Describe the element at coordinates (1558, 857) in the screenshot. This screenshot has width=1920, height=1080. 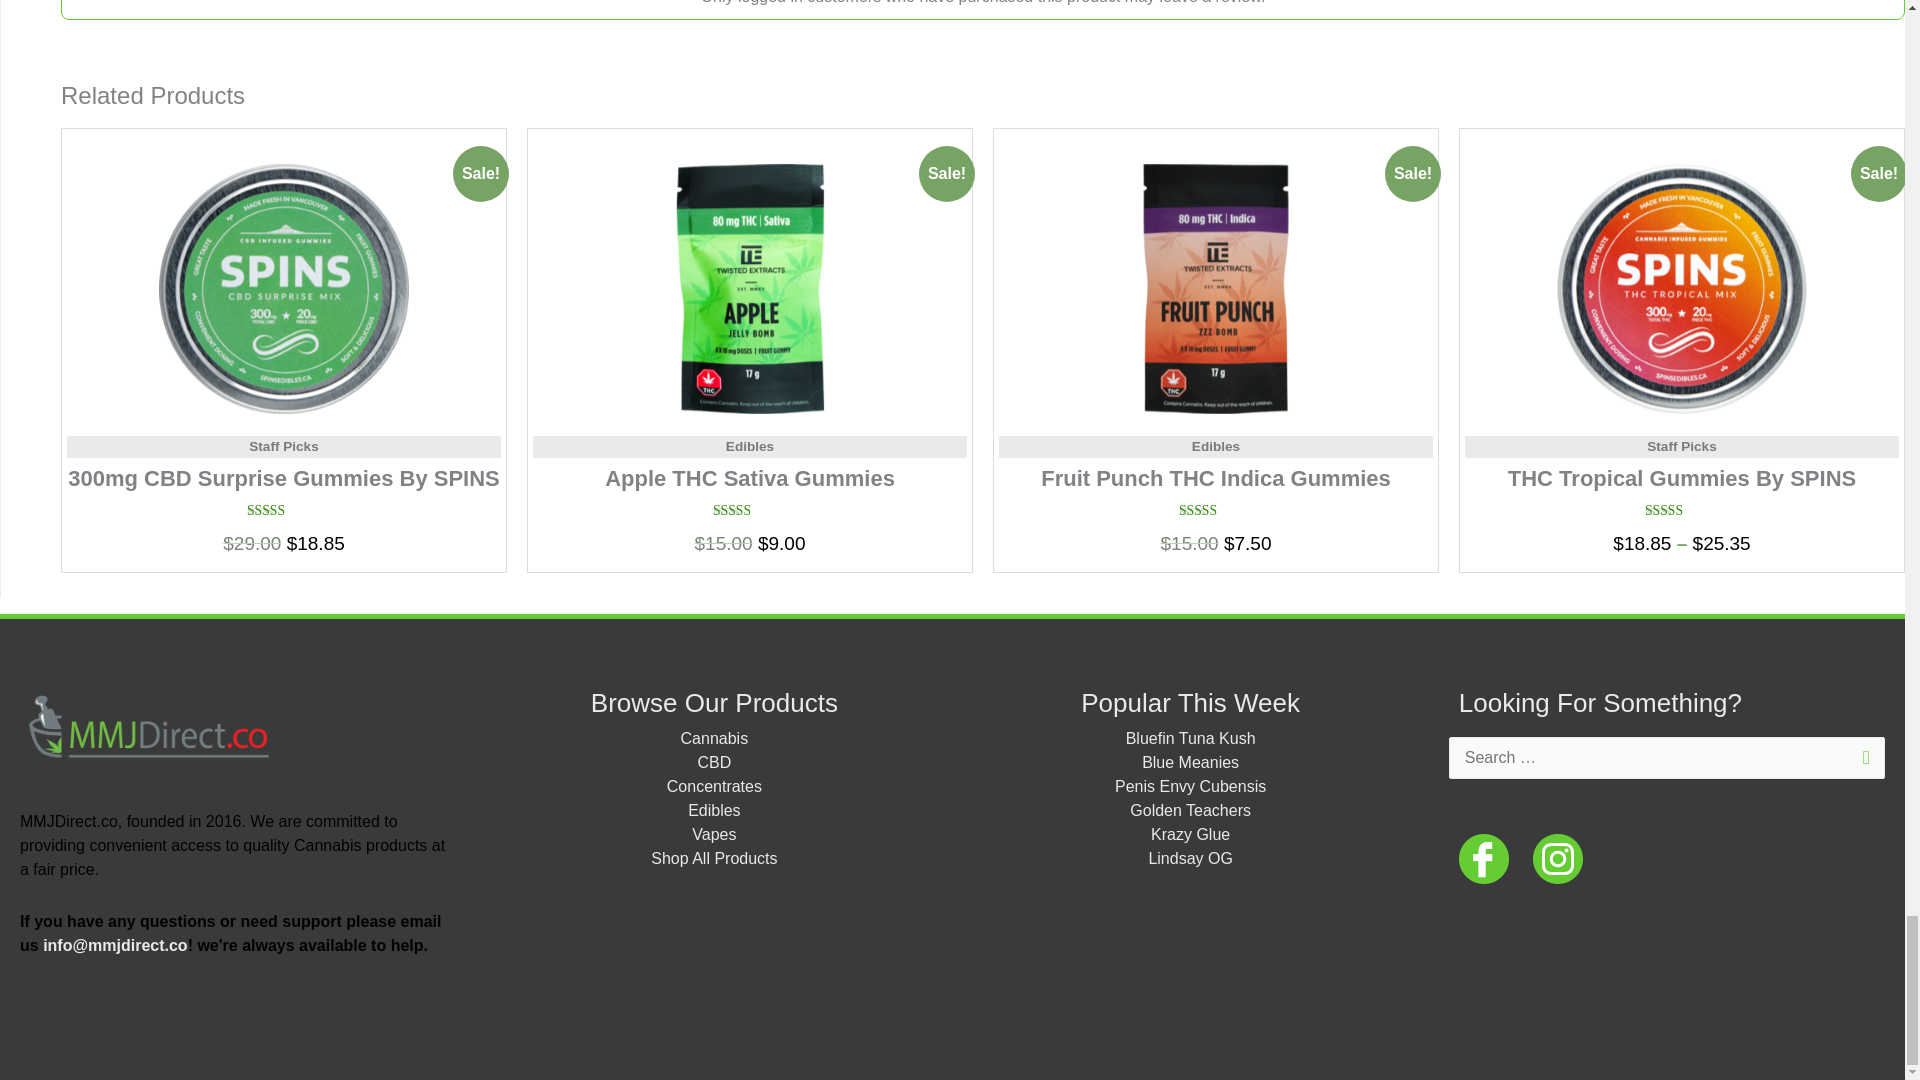
I see `Visit our instagram` at that location.